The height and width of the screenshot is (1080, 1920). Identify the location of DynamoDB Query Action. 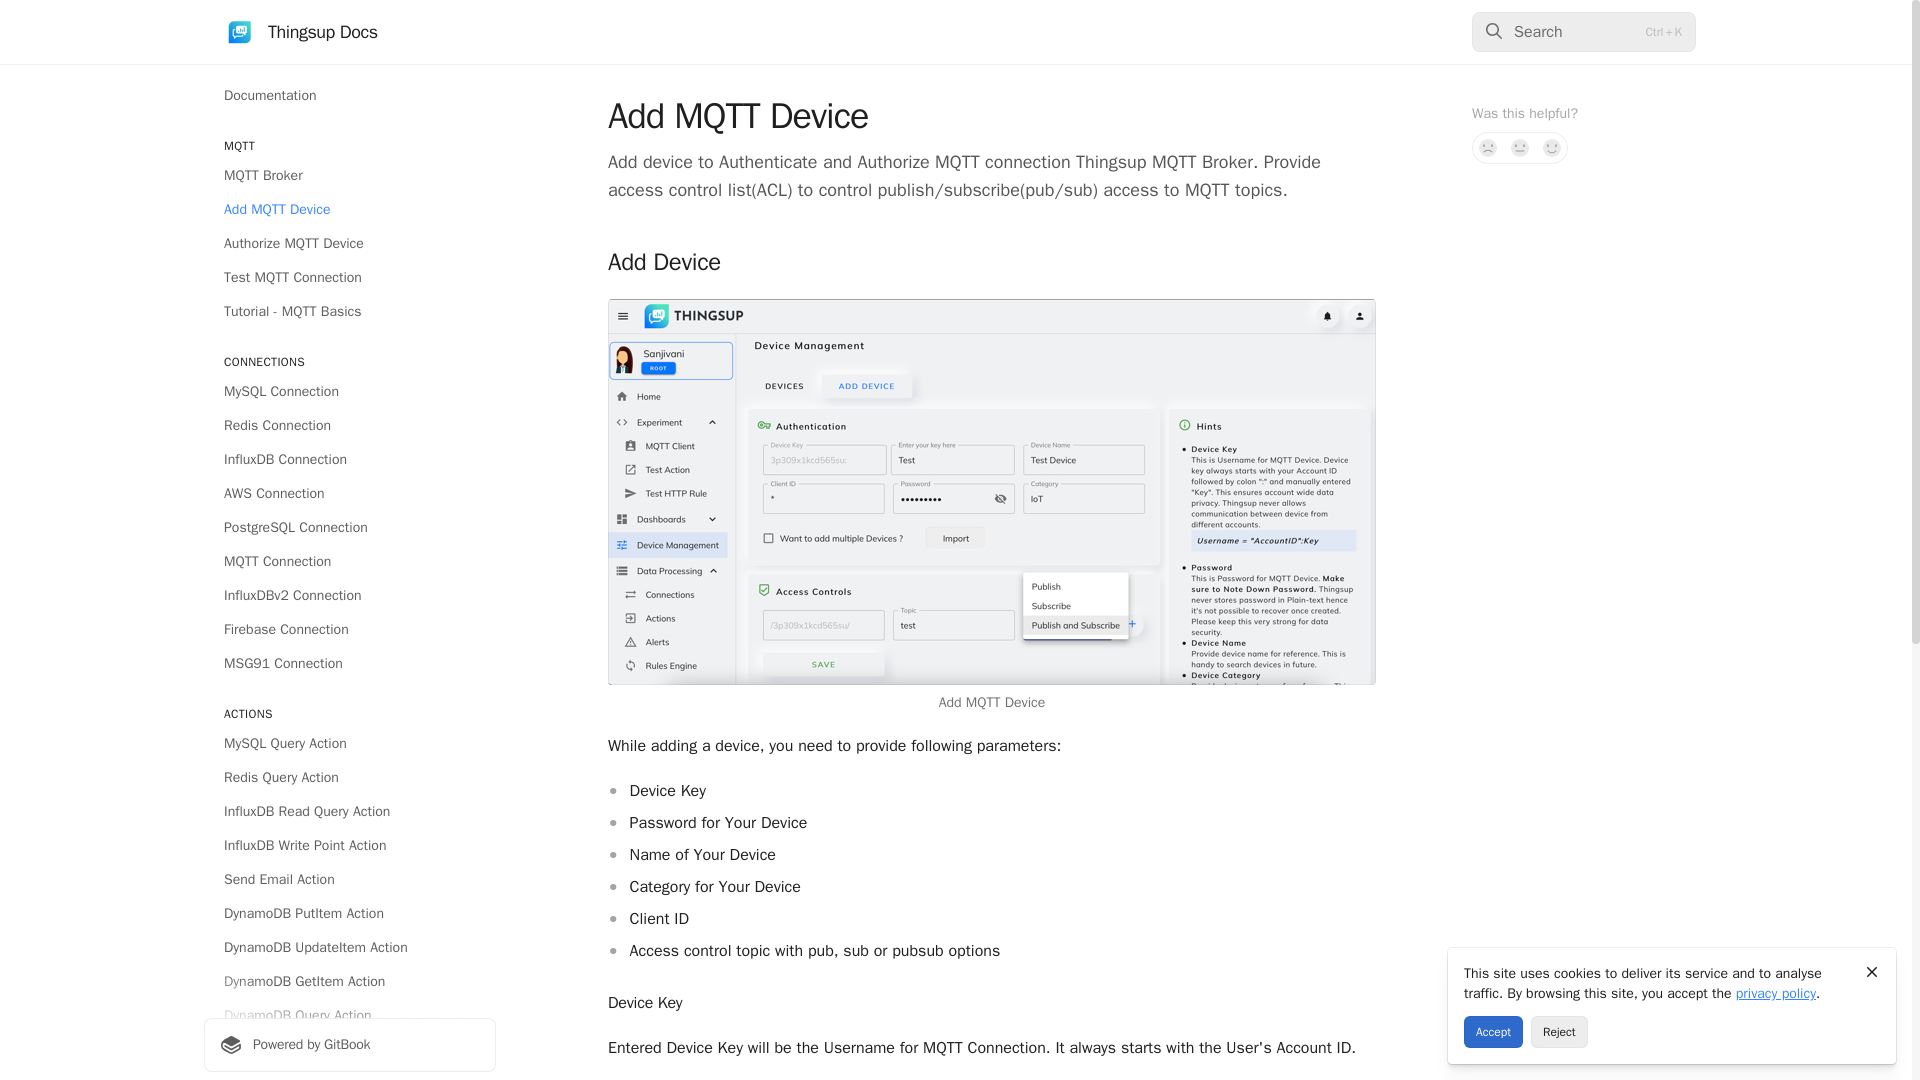
(349, 1016).